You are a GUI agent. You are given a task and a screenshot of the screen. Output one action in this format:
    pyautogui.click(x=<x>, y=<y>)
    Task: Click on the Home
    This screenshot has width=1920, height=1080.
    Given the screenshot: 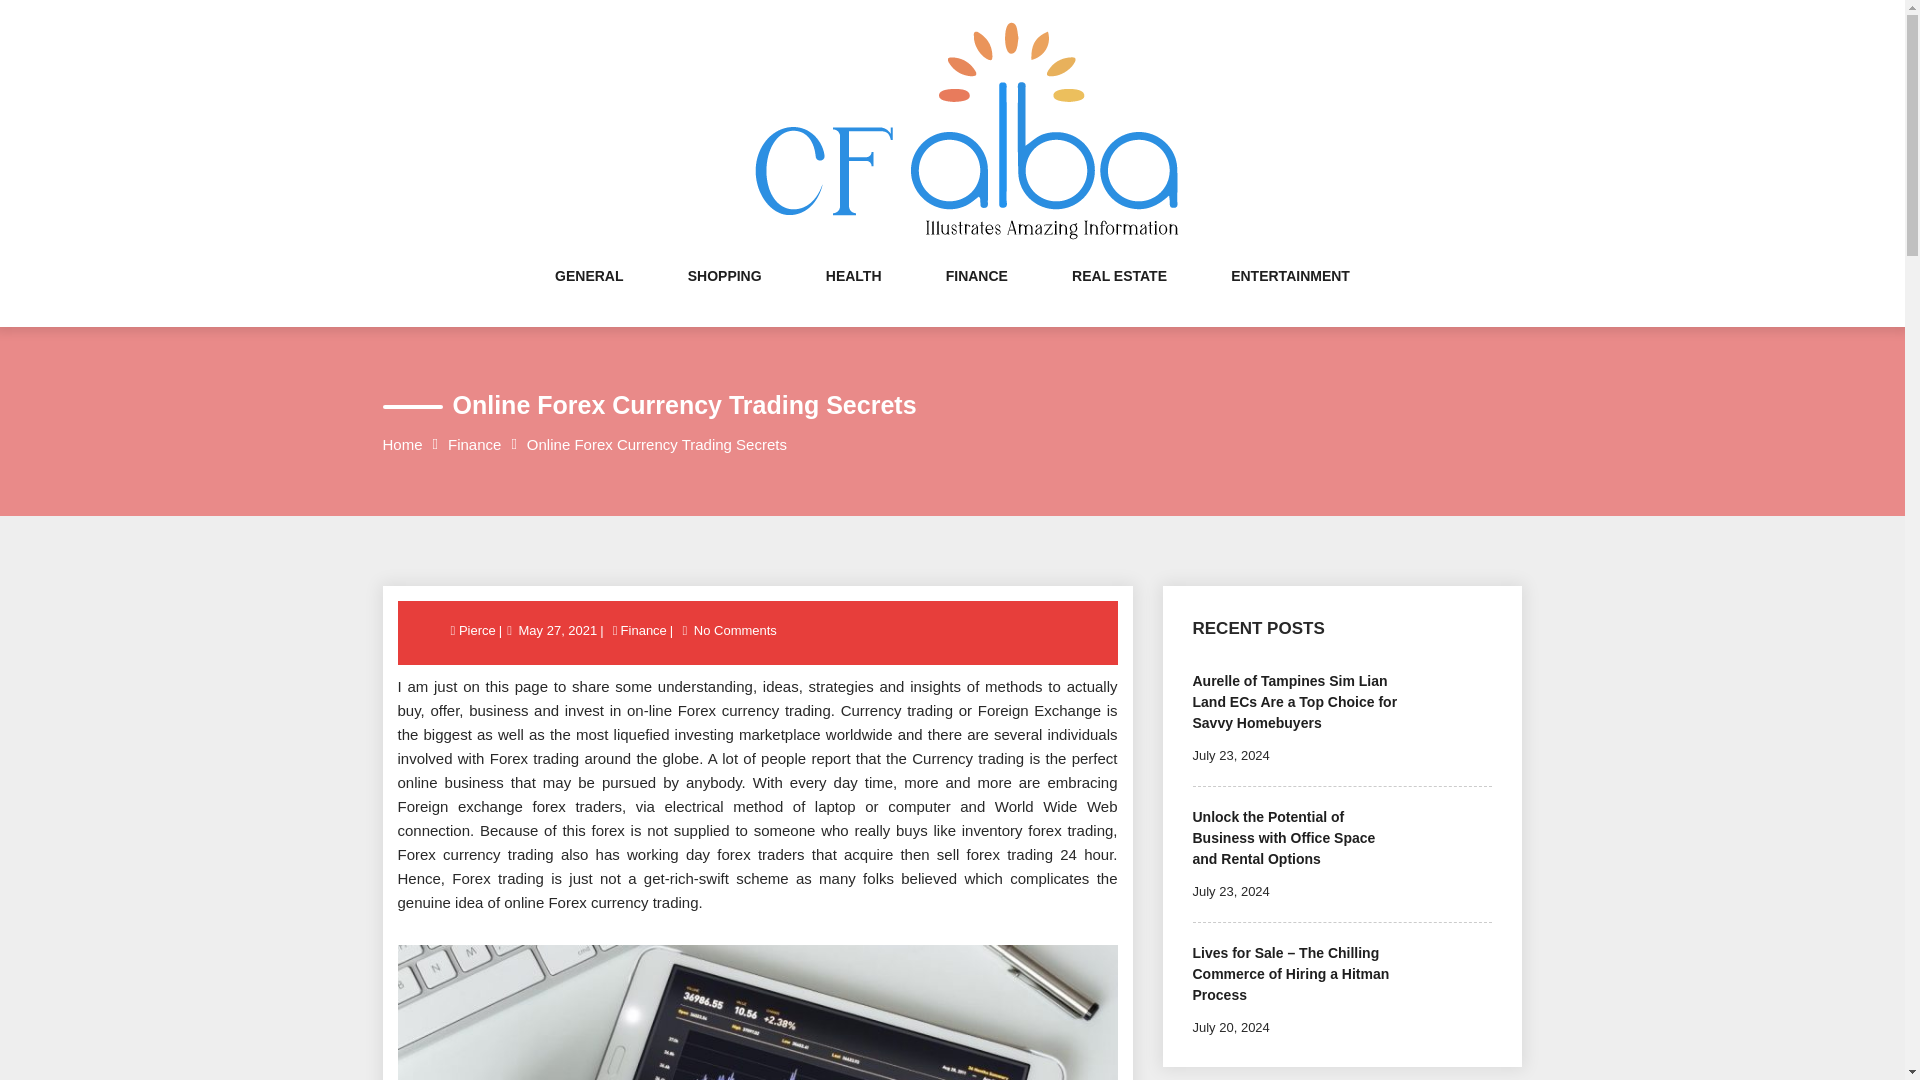 What is the action you would take?
    pyautogui.click(x=402, y=444)
    